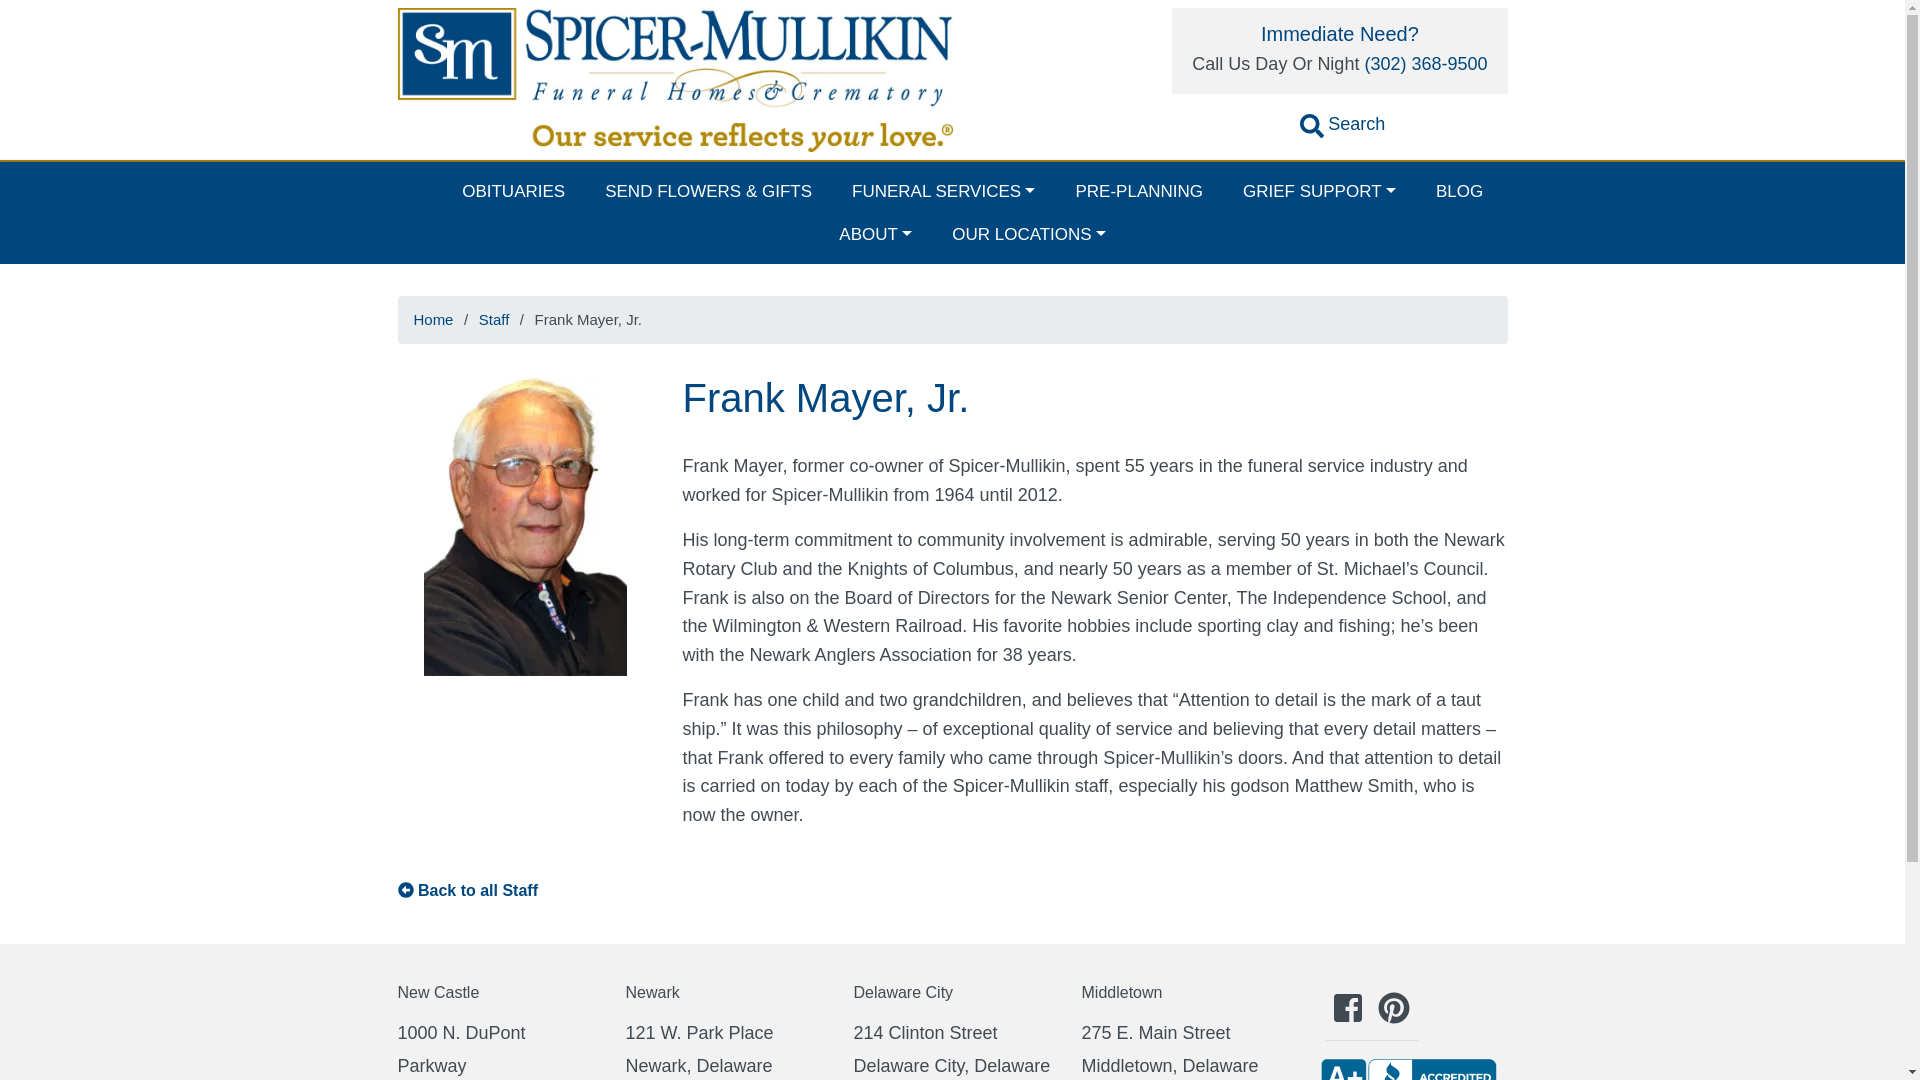  What do you see at coordinates (478, 890) in the screenshot?
I see `Back to all Staff` at bounding box center [478, 890].